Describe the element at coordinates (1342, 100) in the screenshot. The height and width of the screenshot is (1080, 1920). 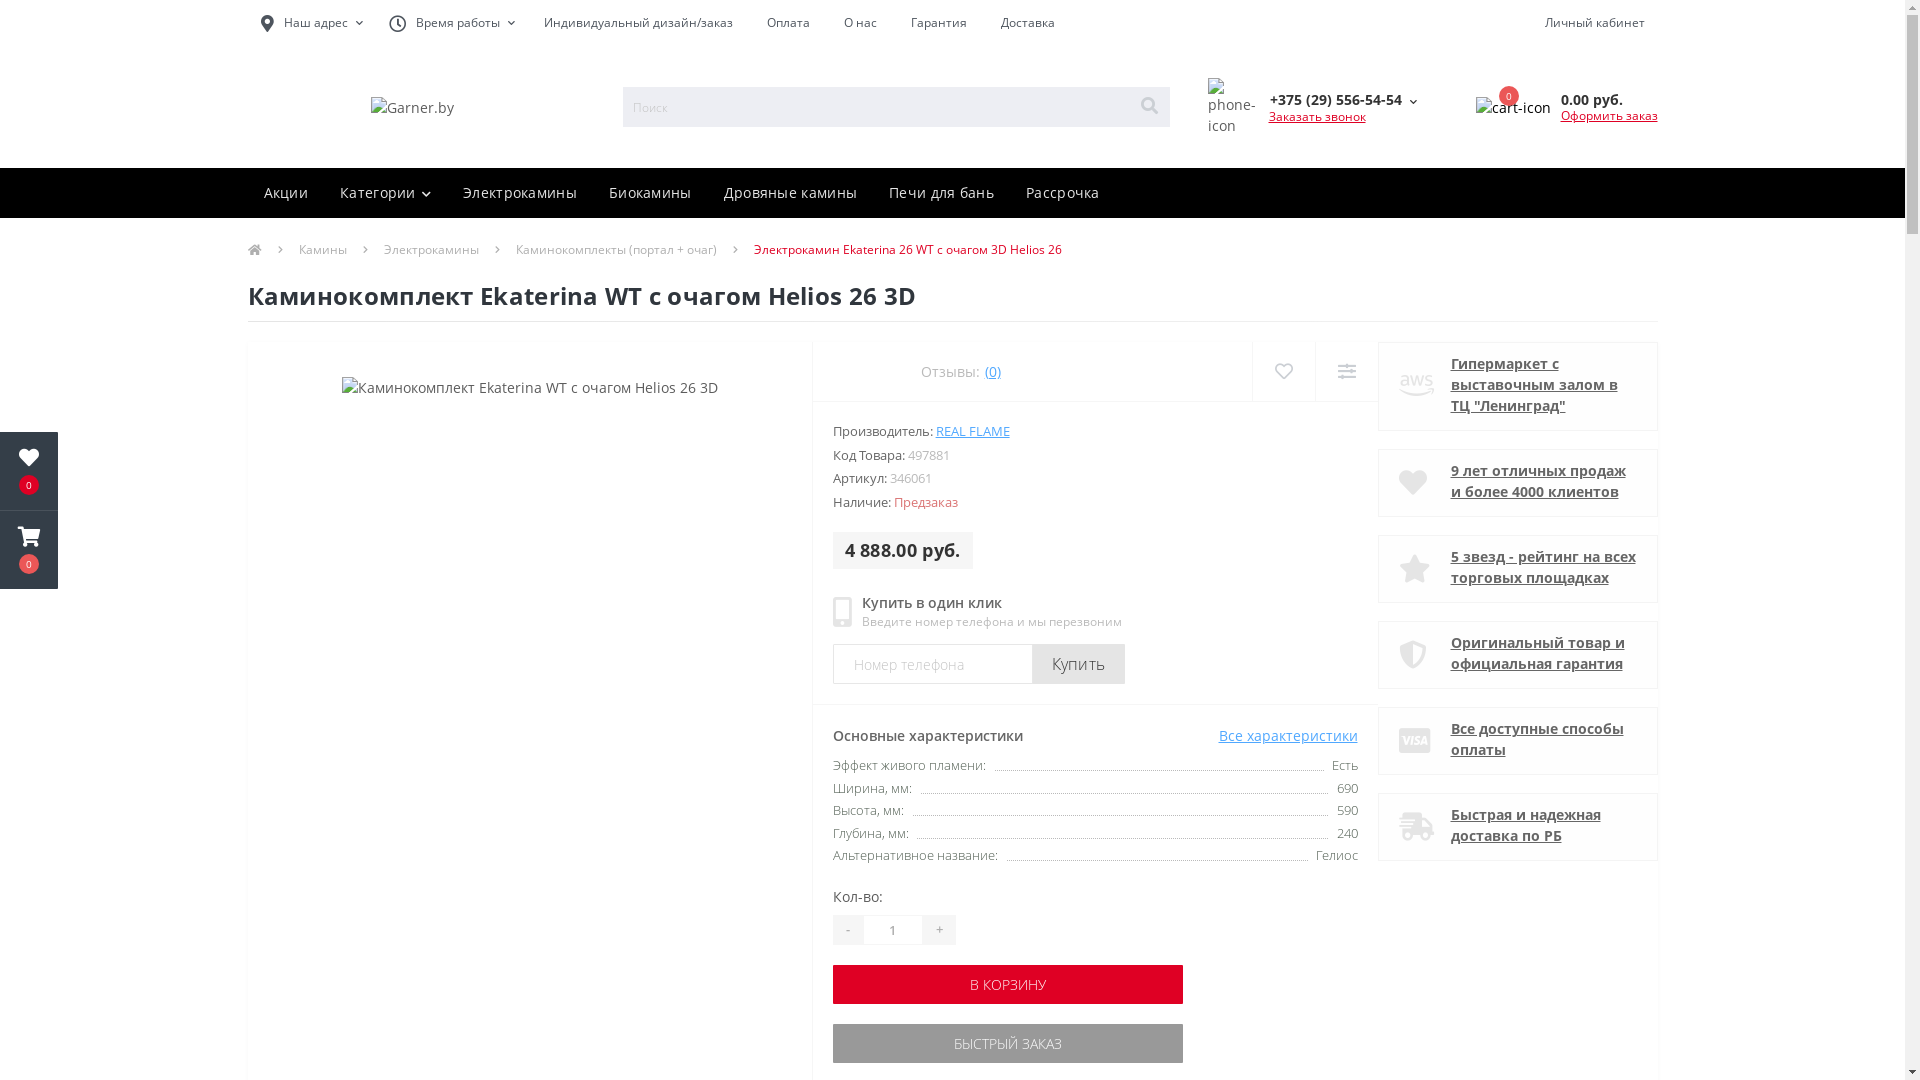
I see `+375 (29) 556-54-54` at that location.